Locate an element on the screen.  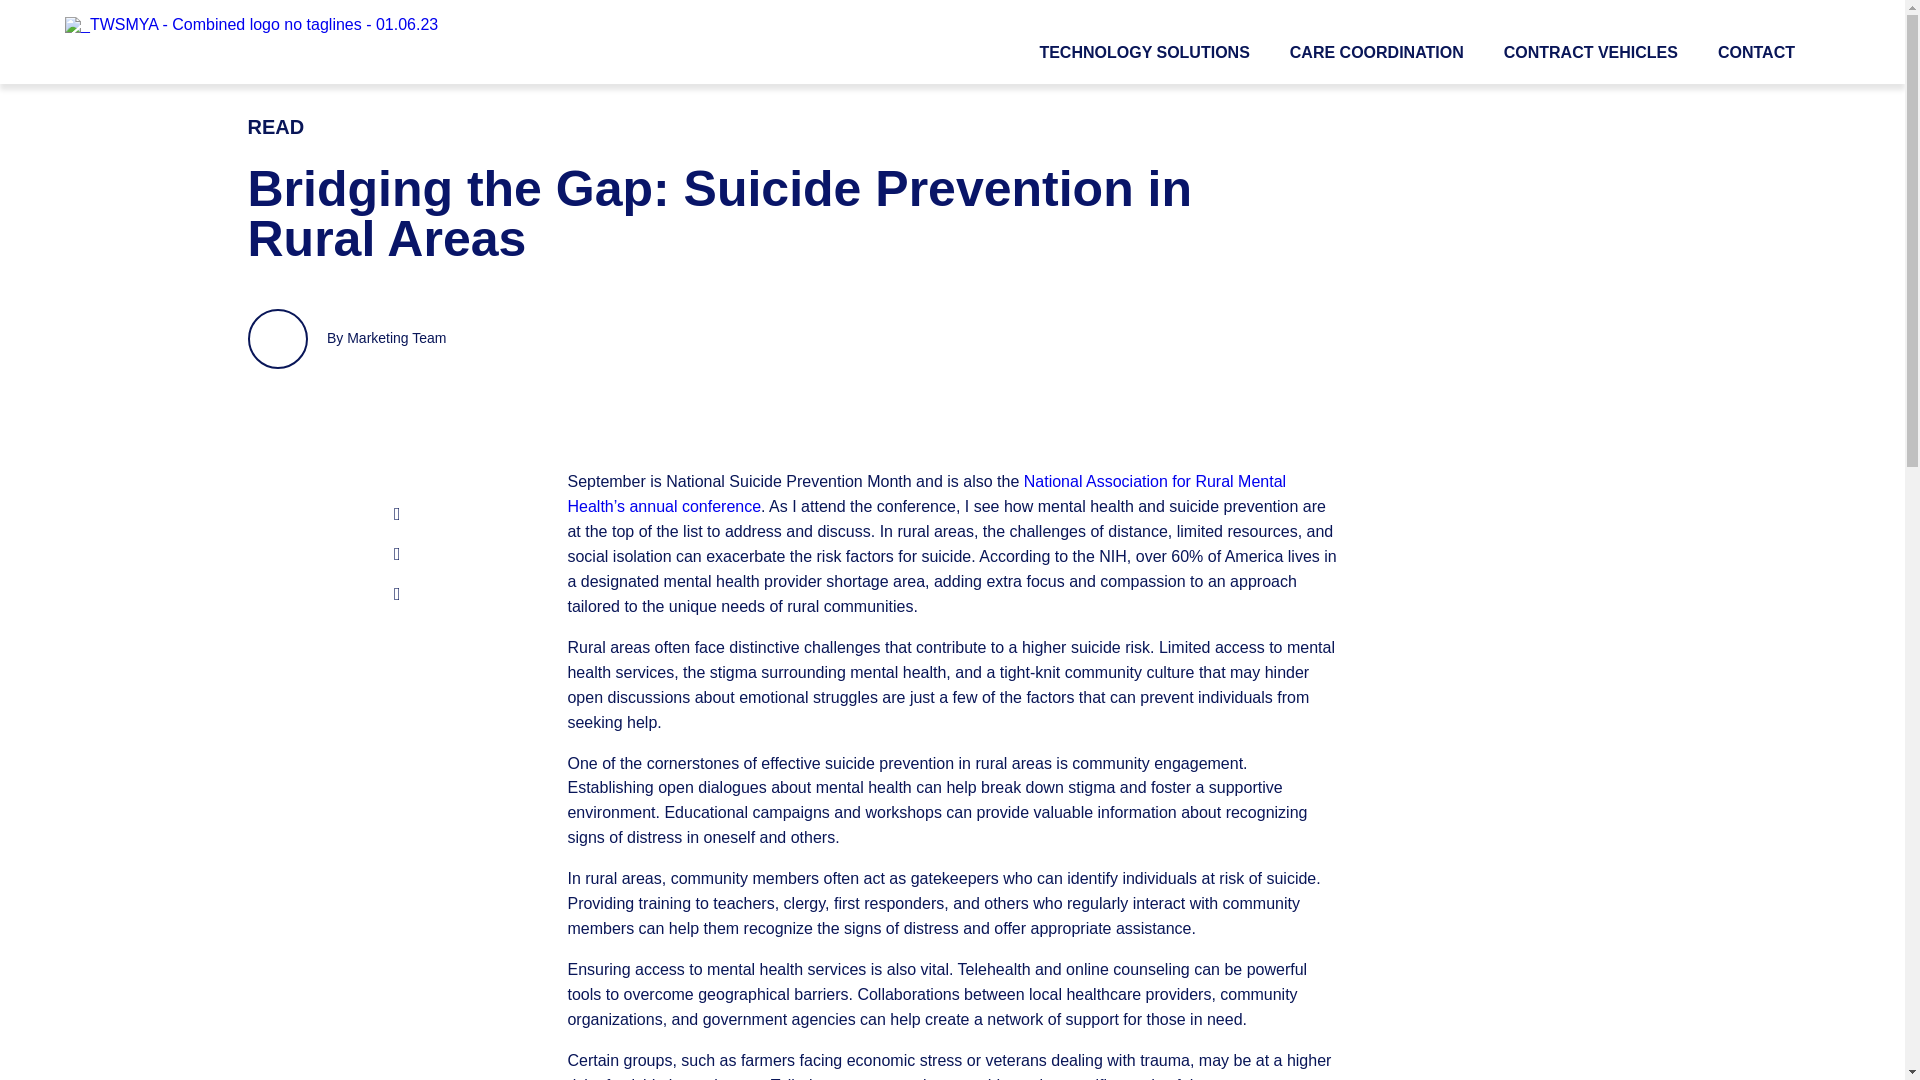
BLOGS is located at coordinates (918, 926).